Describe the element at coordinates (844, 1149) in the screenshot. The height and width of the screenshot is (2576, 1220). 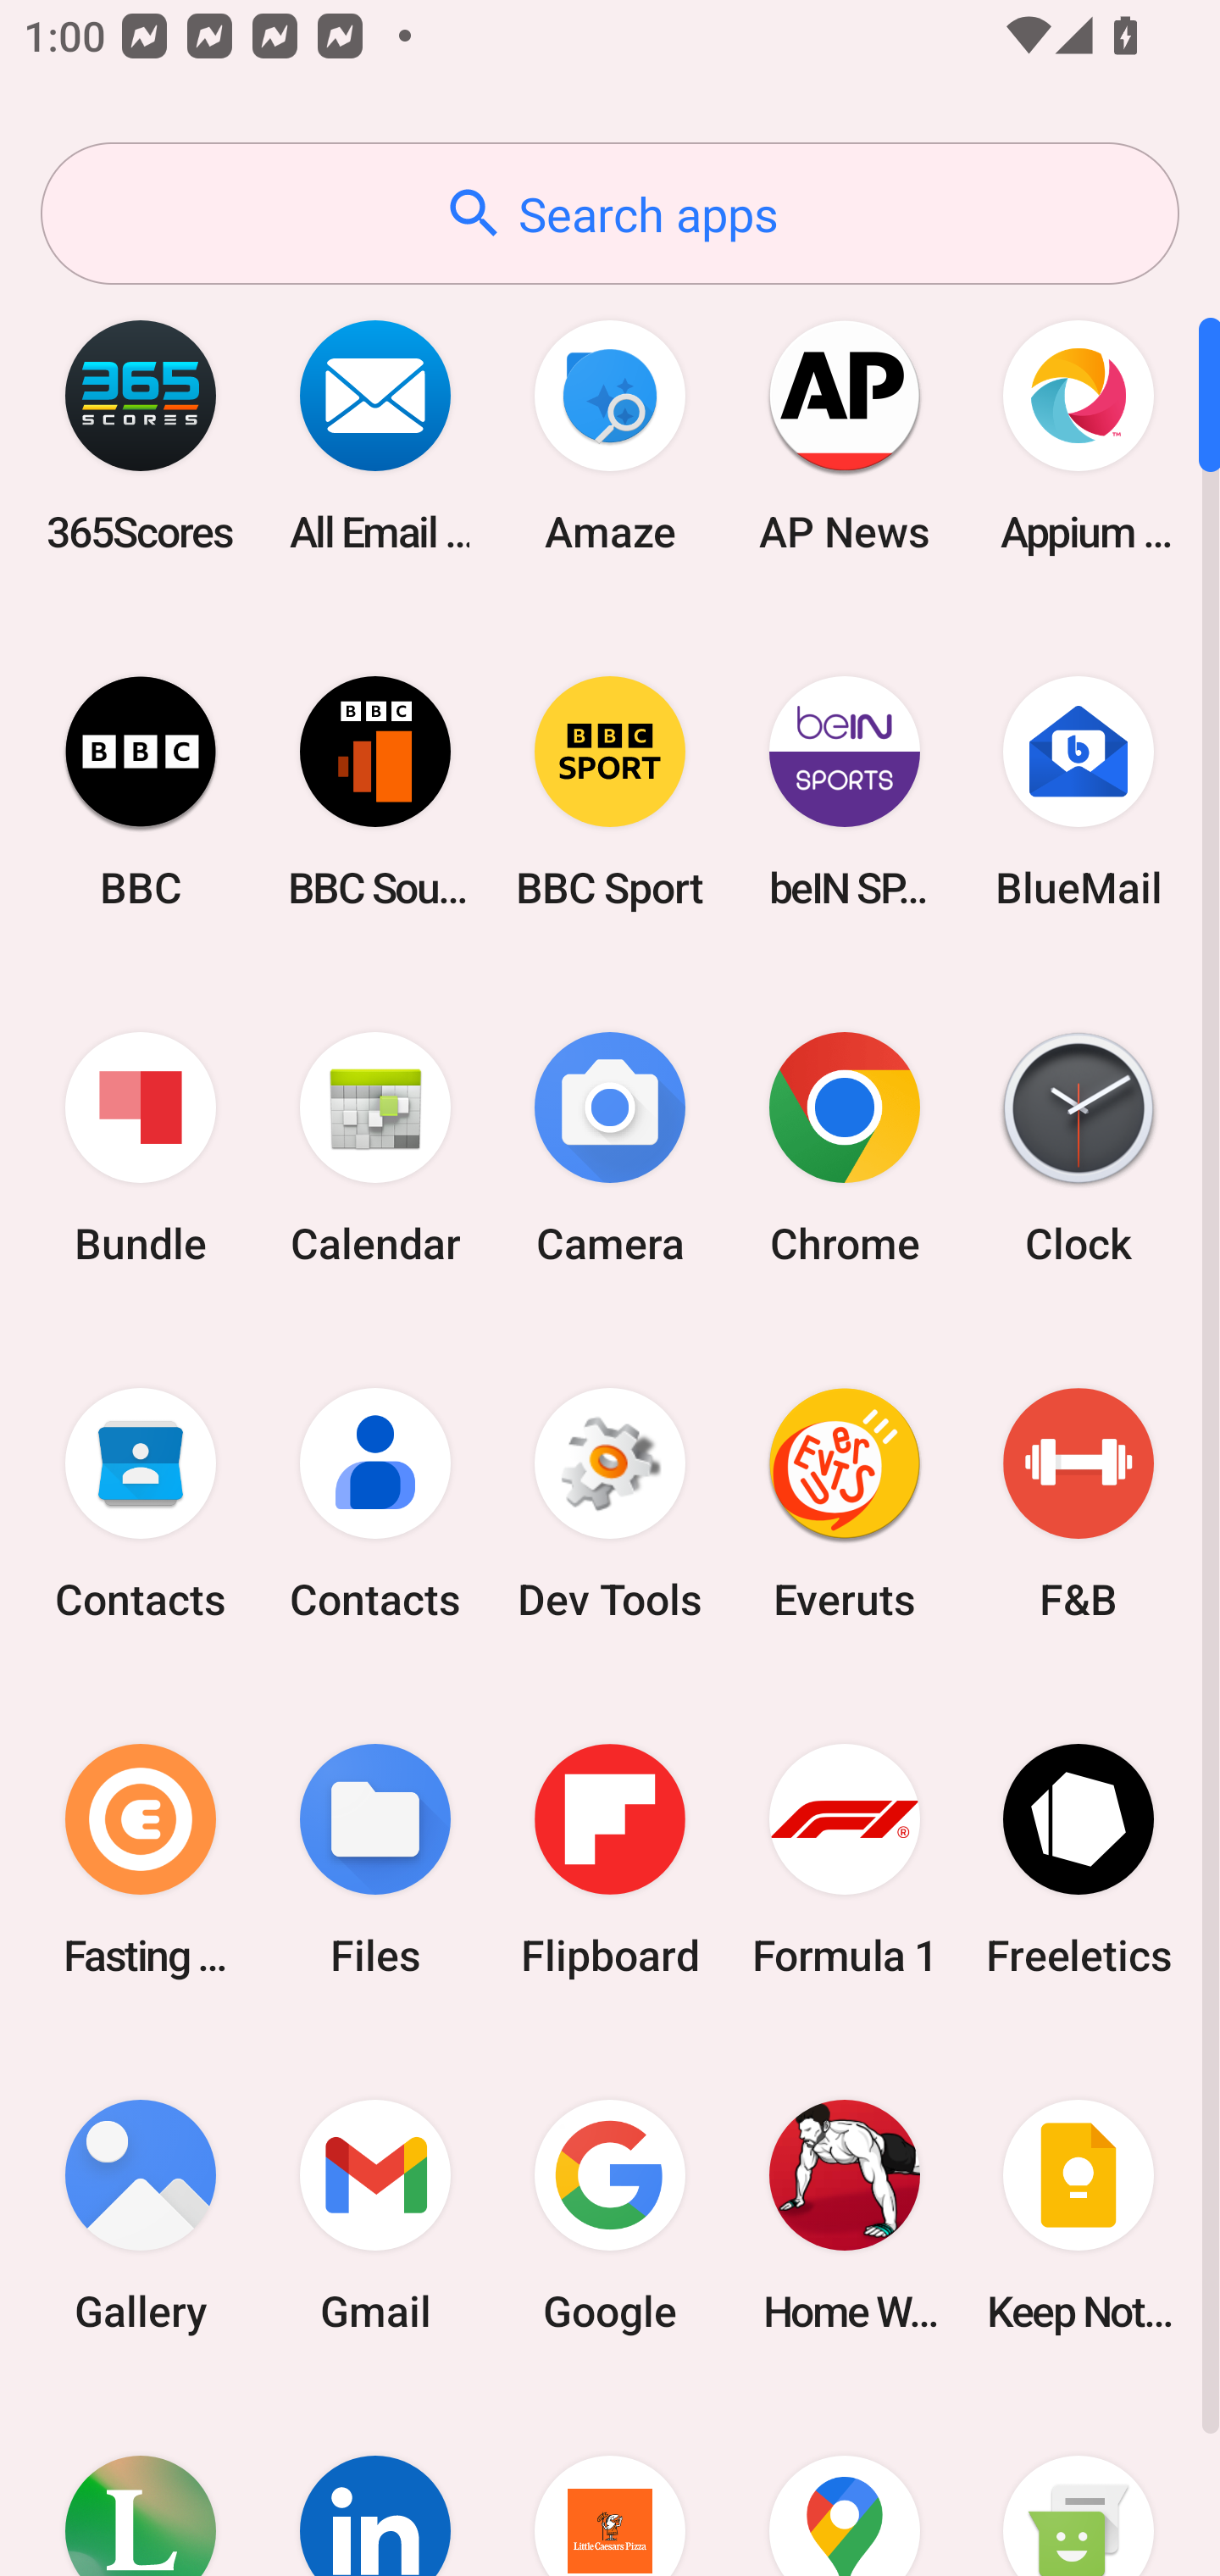
I see `Chrome` at that location.